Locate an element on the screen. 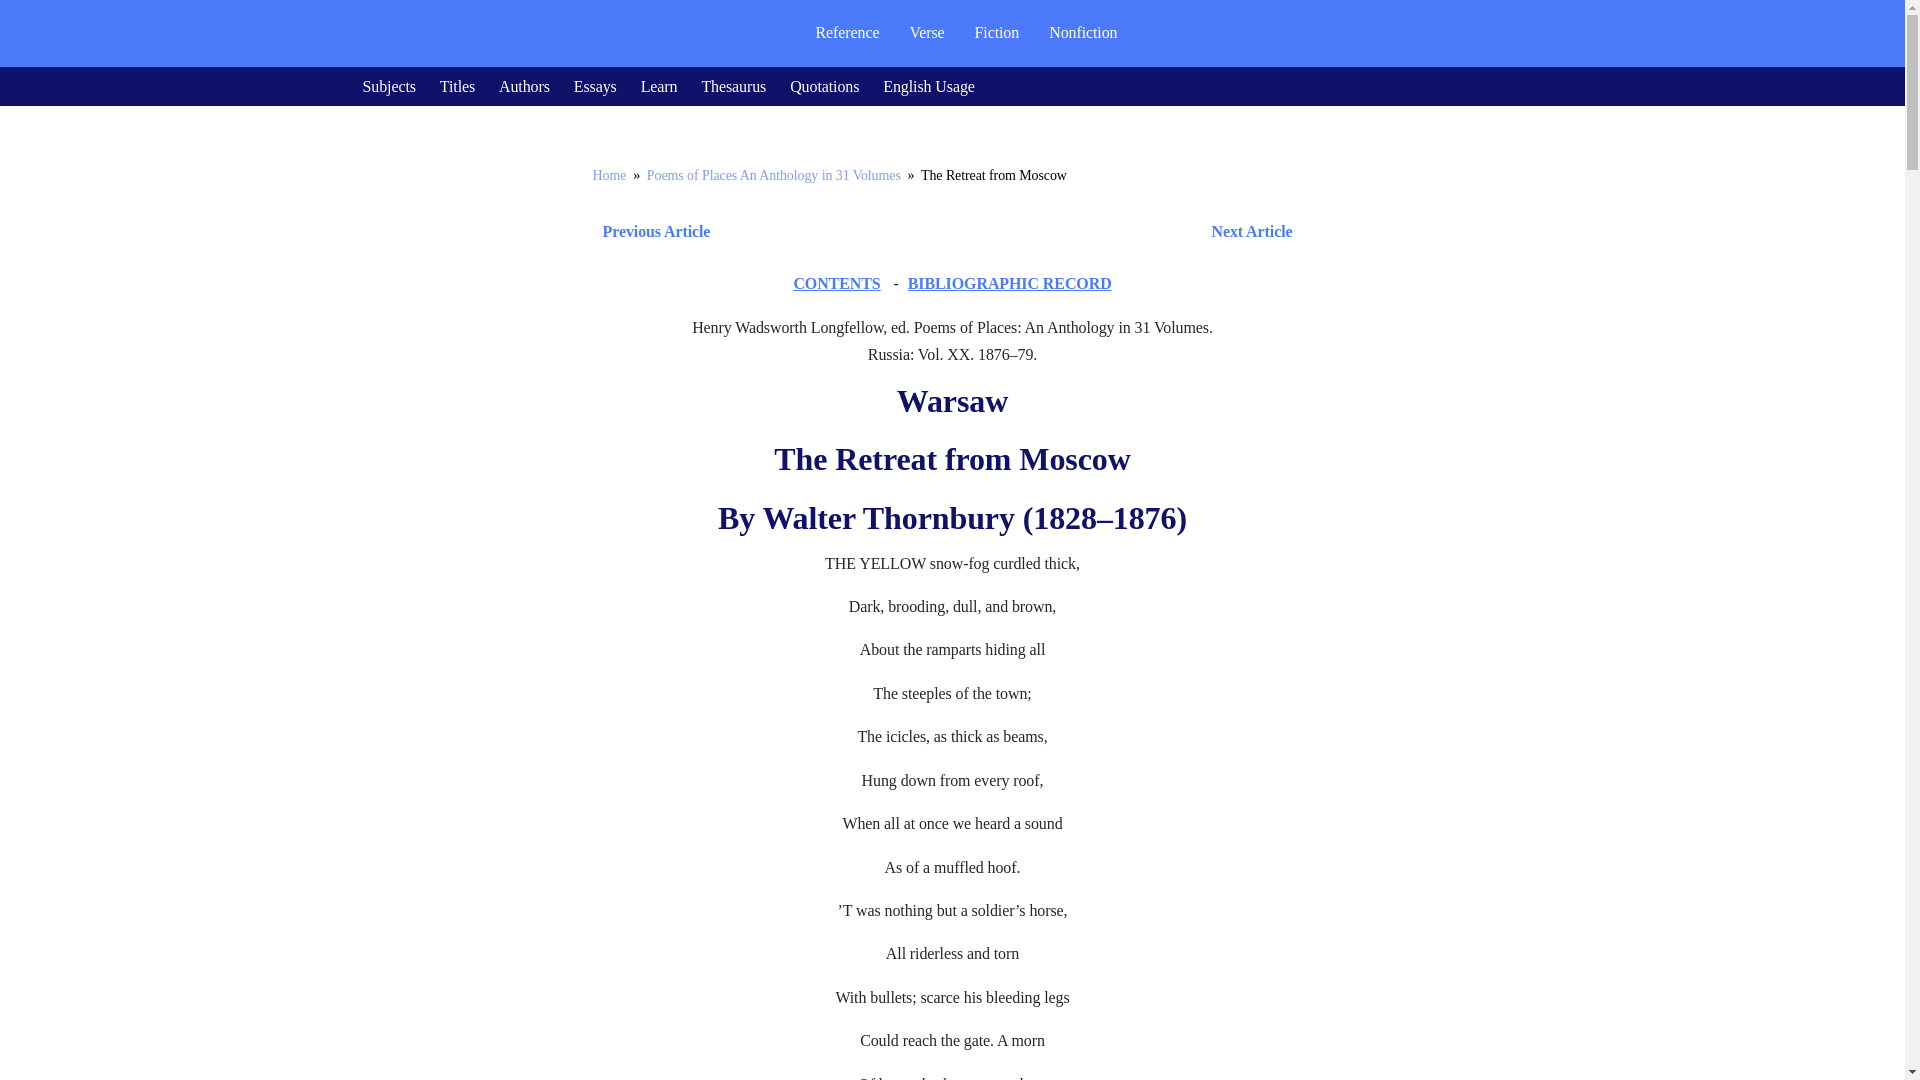 This screenshot has height=1080, width=1920. Thesaurus is located at coordinates (733, 86).